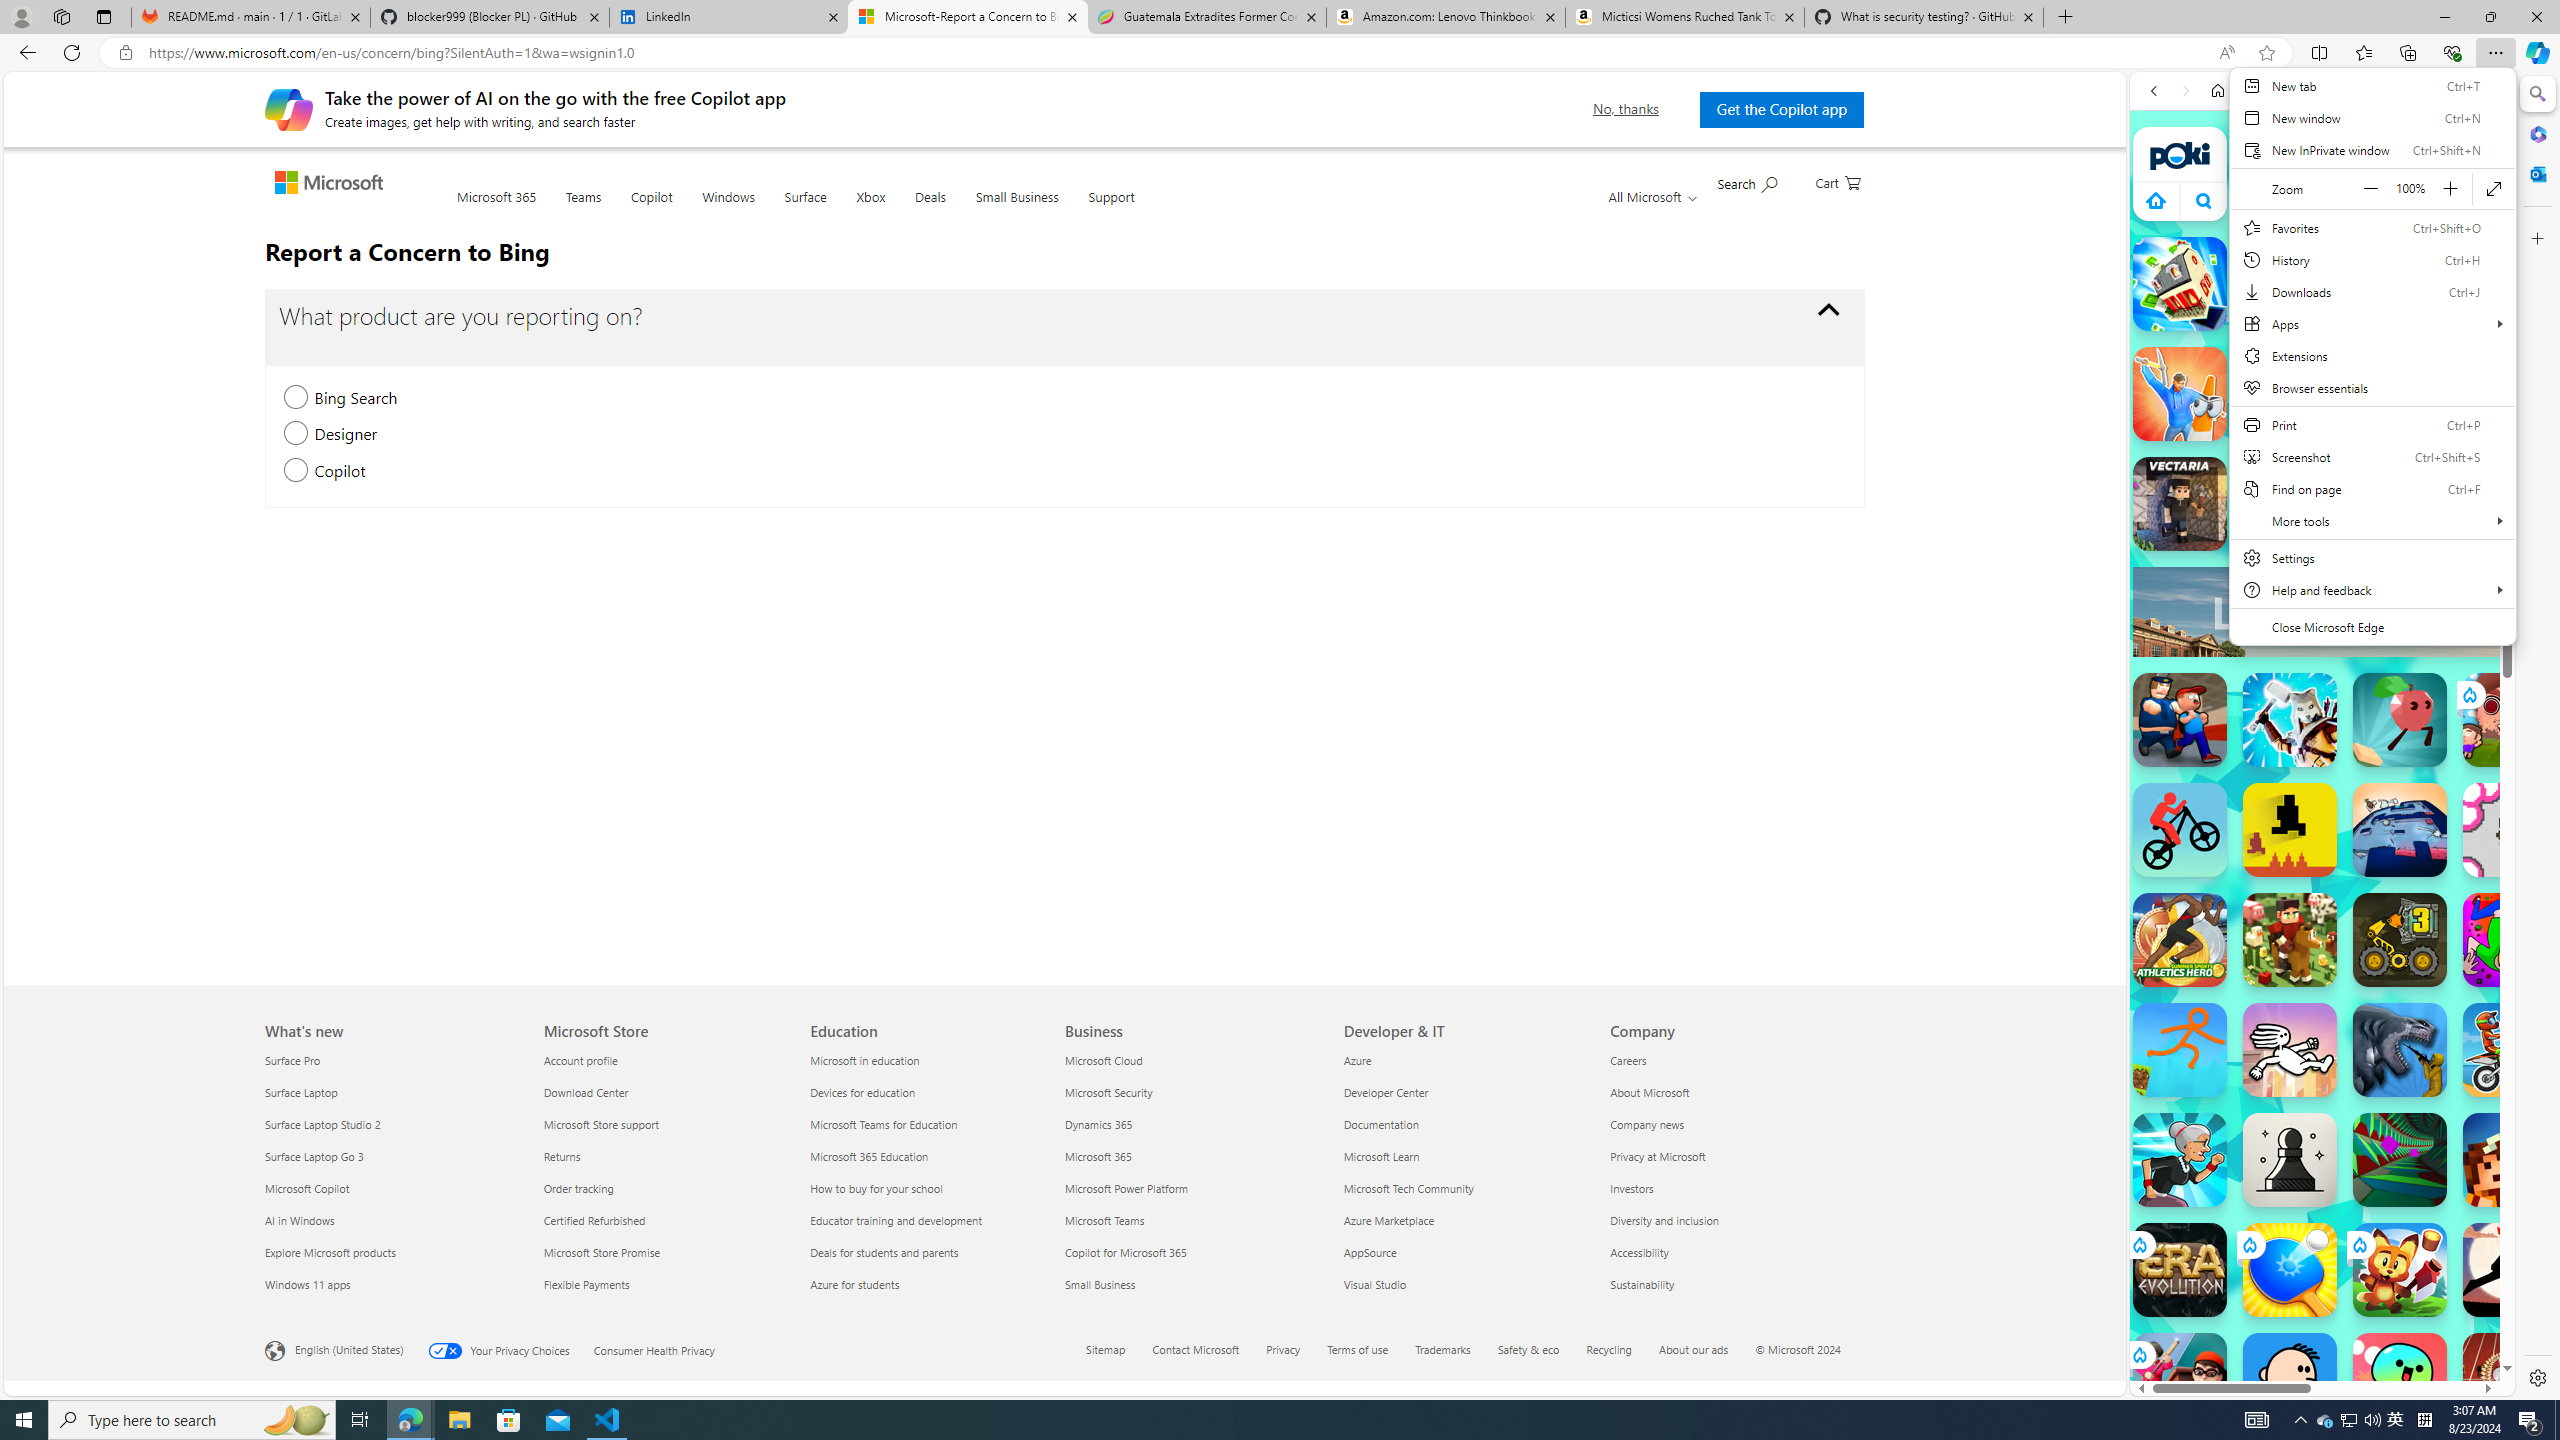  Describe the element at coordinates (1192, 1060) in the screenshot. I see `Microsoft Cloud` at that location.